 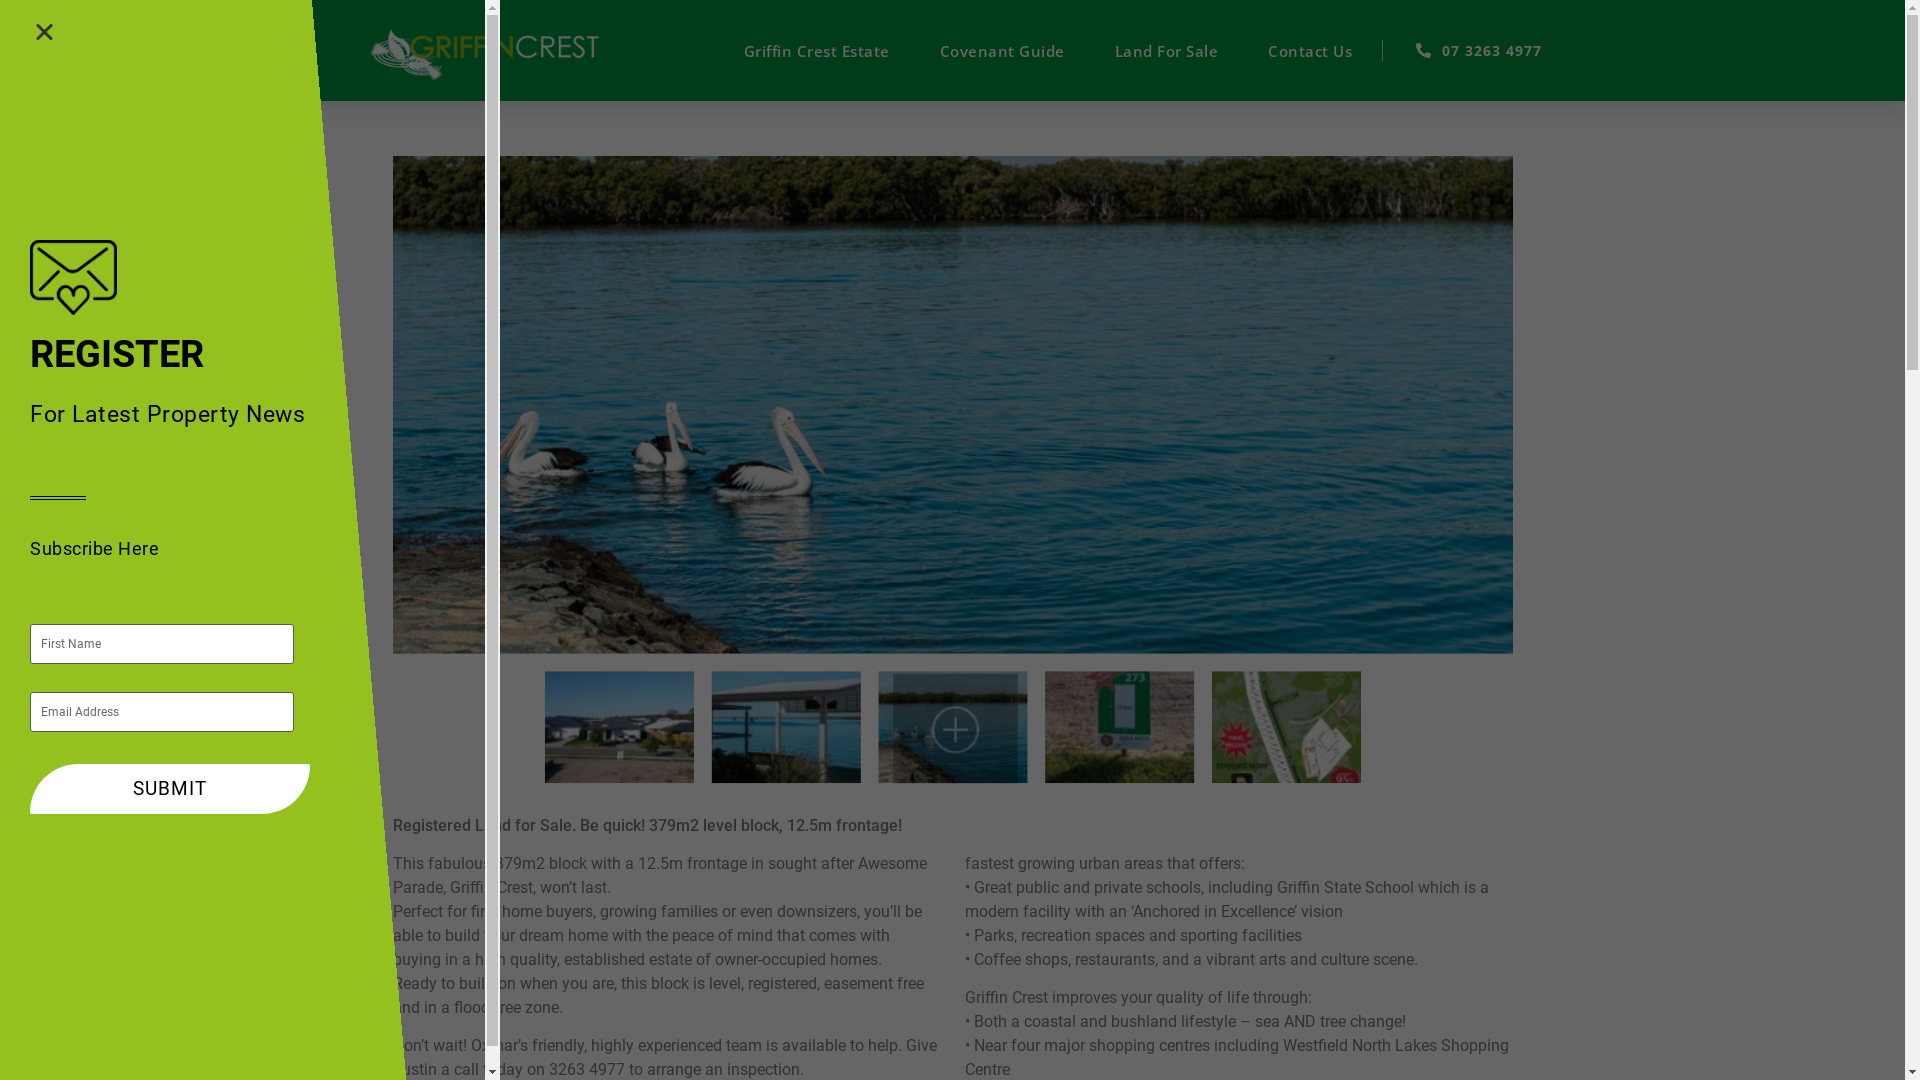 I want to click on Griffin Crest Estate, so click(x=817, y=51).